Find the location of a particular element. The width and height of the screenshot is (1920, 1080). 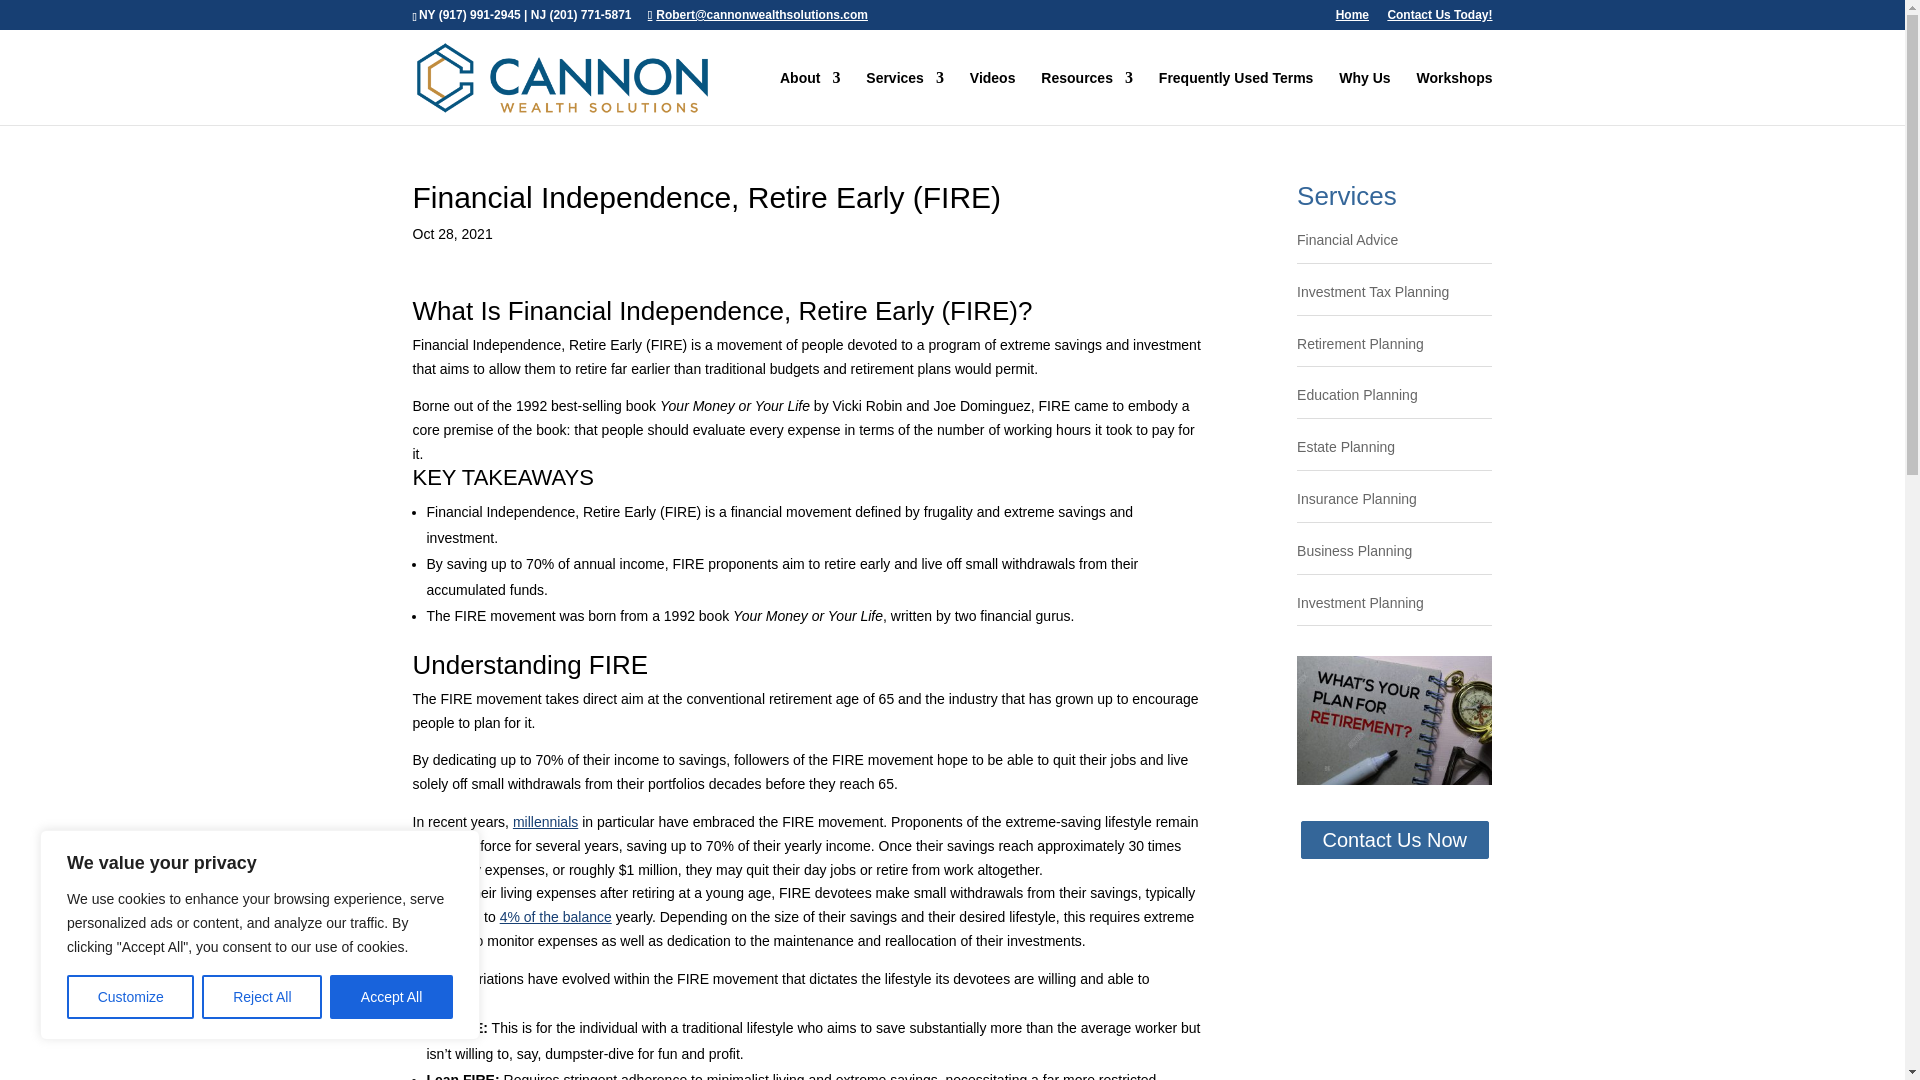

Resources is located at coordinates (1086, 98).